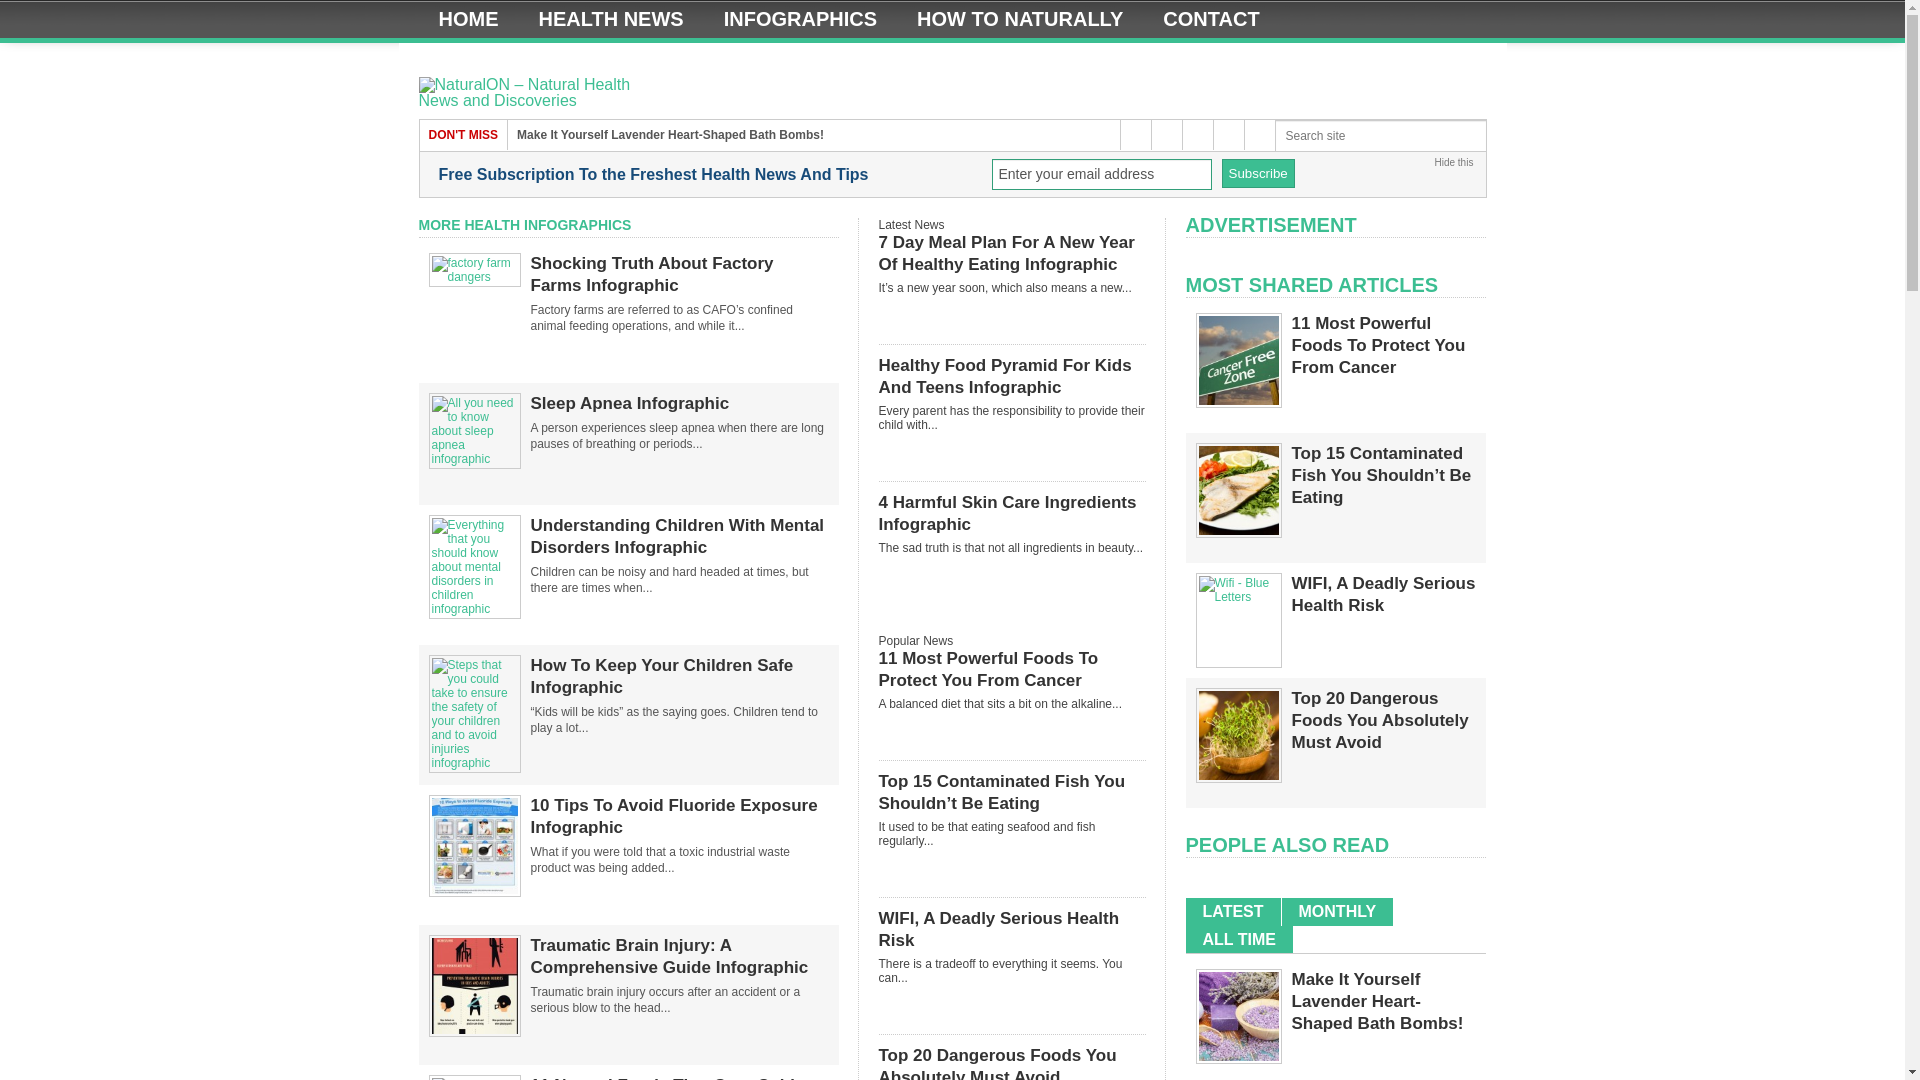 The image size is (1920, 1080). Describe the element at coordinates (678, 274) in the screenshot. I see `Shocking Truth About Factory Farms Infographic` at that location.